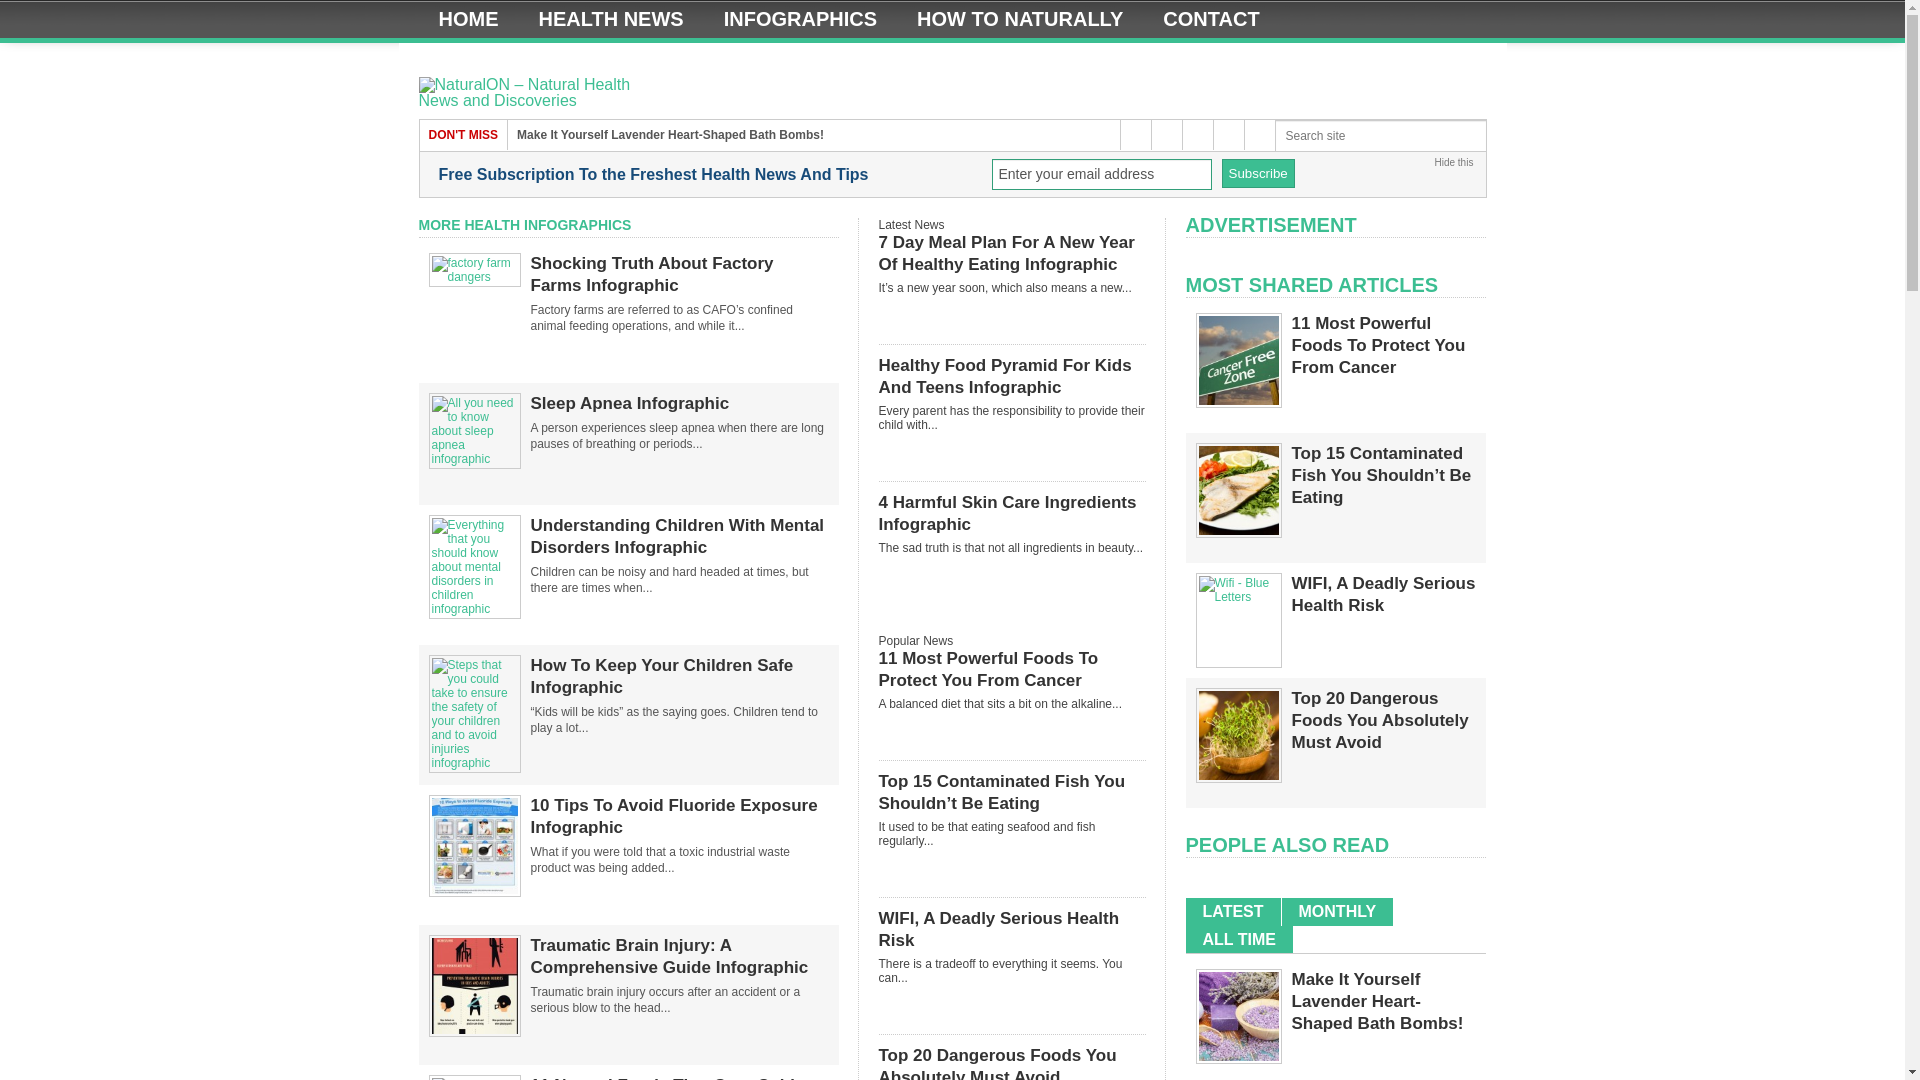 The image size is (1920, 1080). Describe the element at coordinates (678, 274) in the screenshot. I see `Shocking Truth About Factory Farms Infographic` at that location.